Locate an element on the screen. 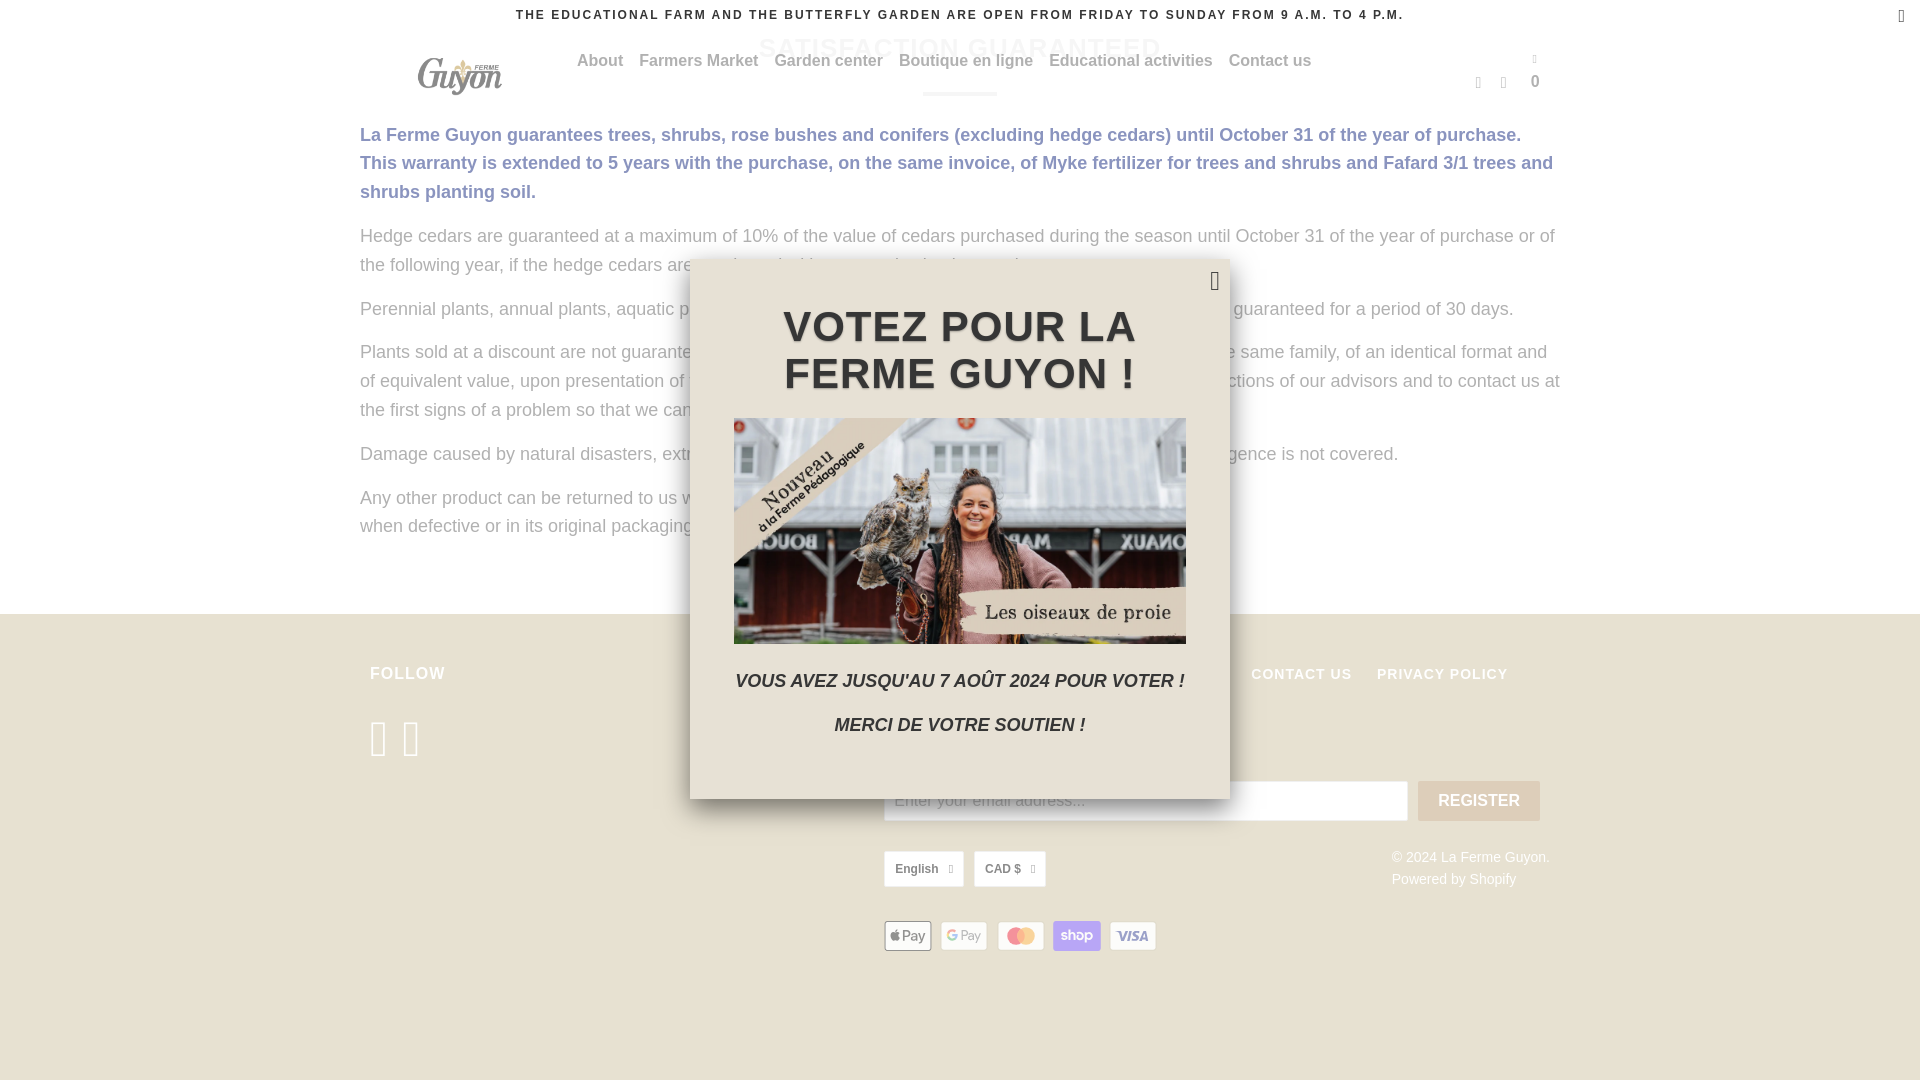 The width and height of the screenshot is (1920, 1080). Shop Pay is located at coordinates (1078, 936).